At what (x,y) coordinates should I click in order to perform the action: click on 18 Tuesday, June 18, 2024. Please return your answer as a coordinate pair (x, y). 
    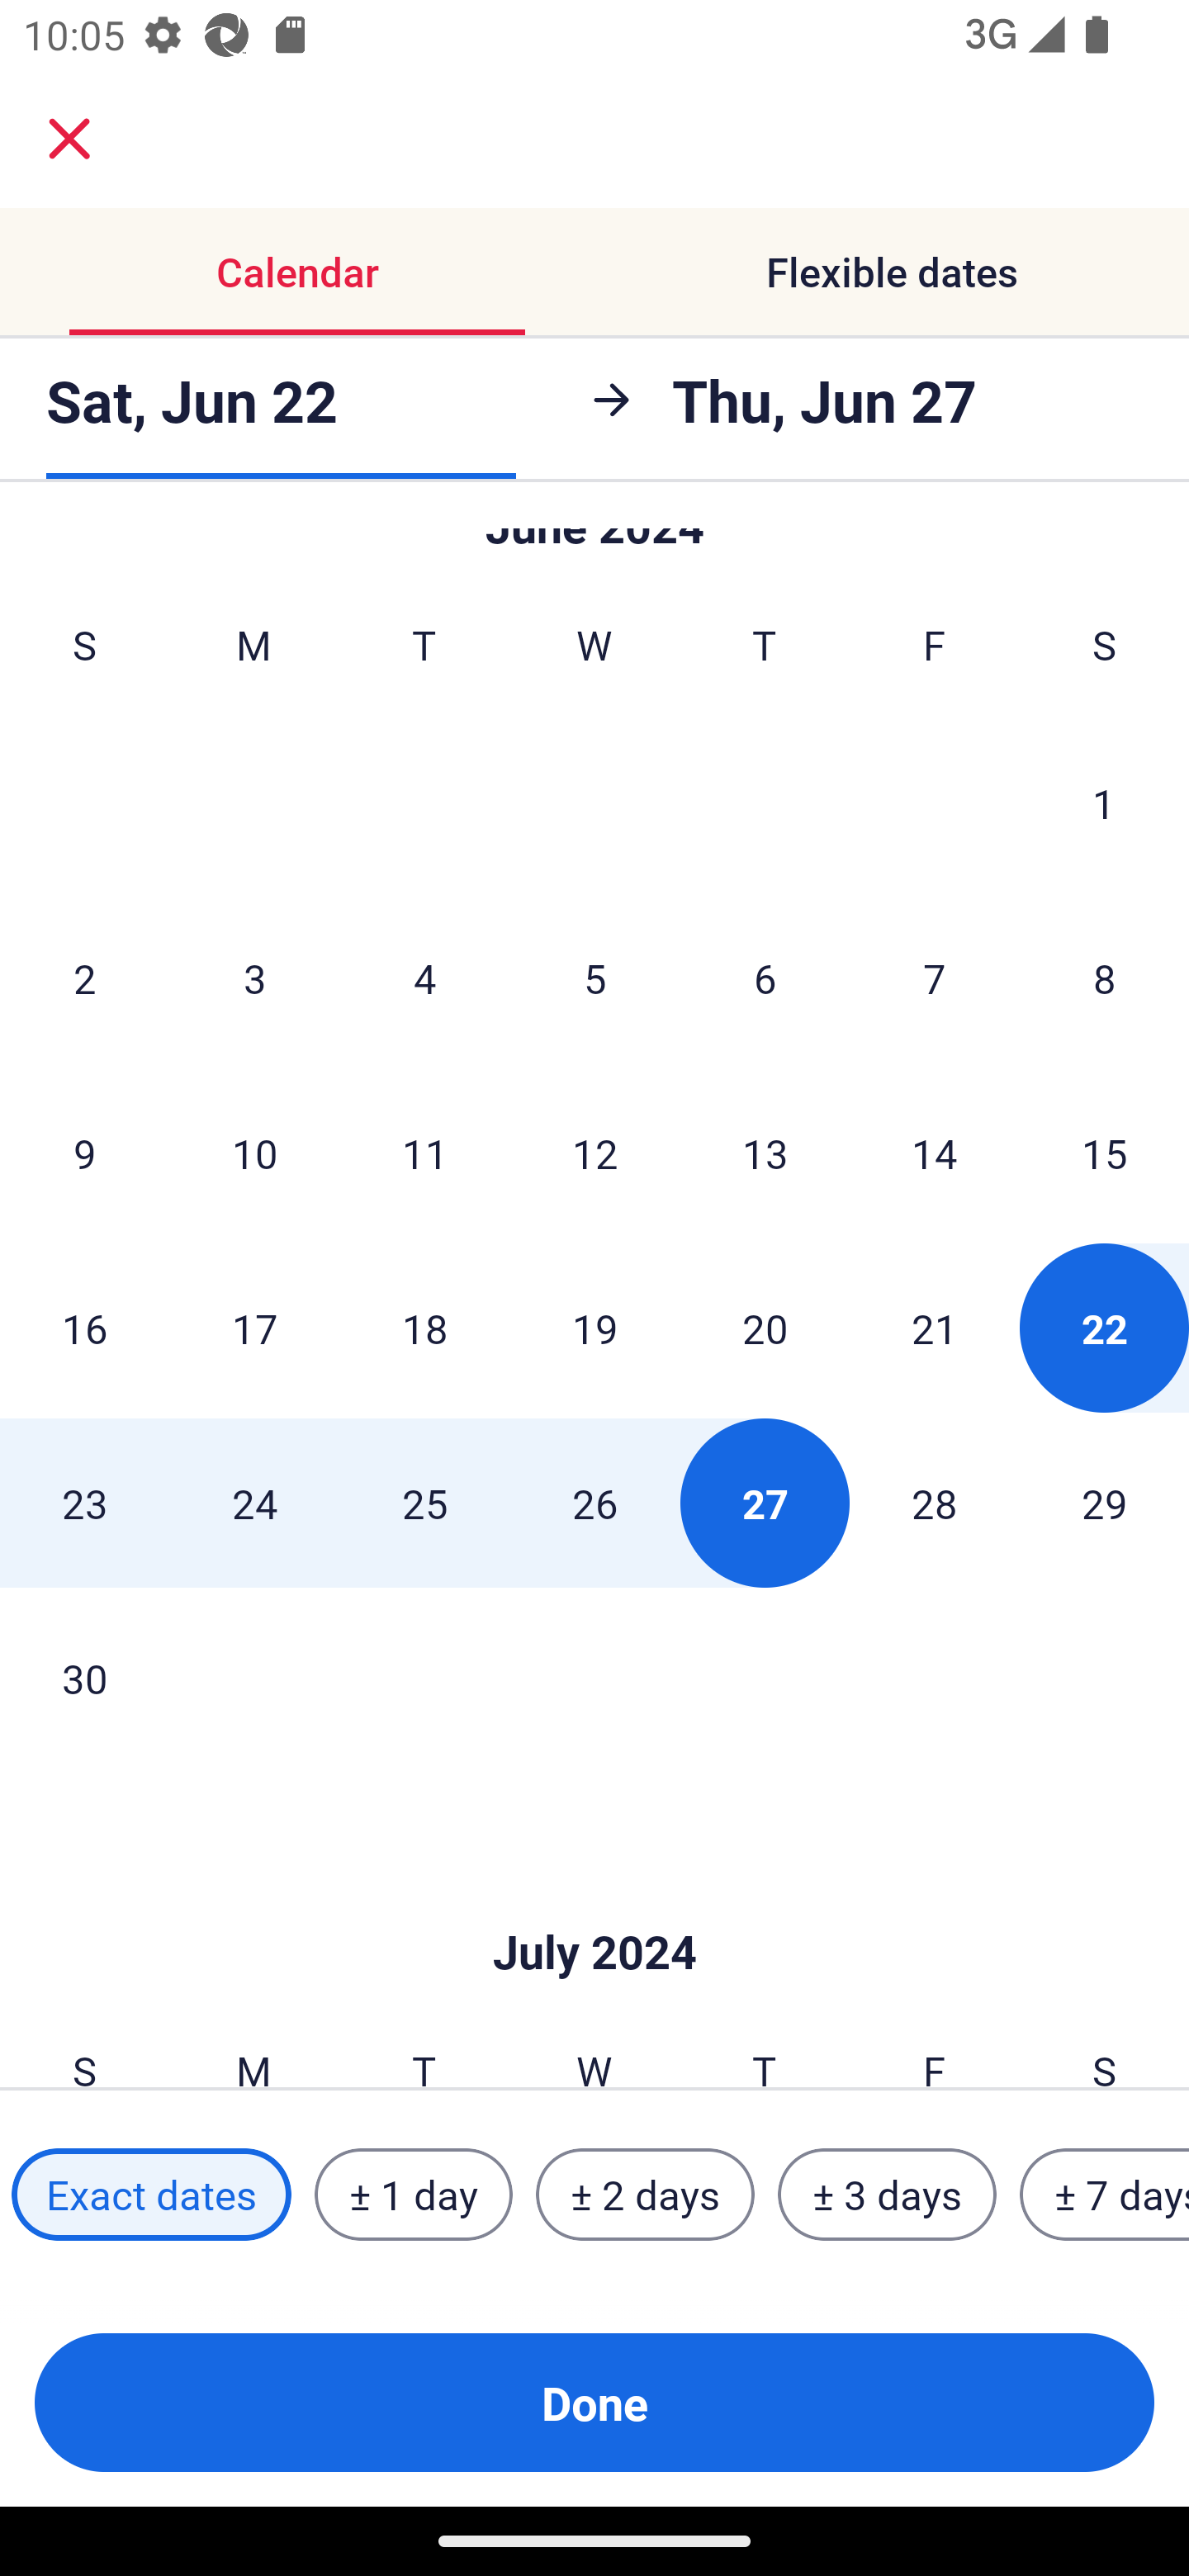
    Looking at the image, I should click on (424, 1328).